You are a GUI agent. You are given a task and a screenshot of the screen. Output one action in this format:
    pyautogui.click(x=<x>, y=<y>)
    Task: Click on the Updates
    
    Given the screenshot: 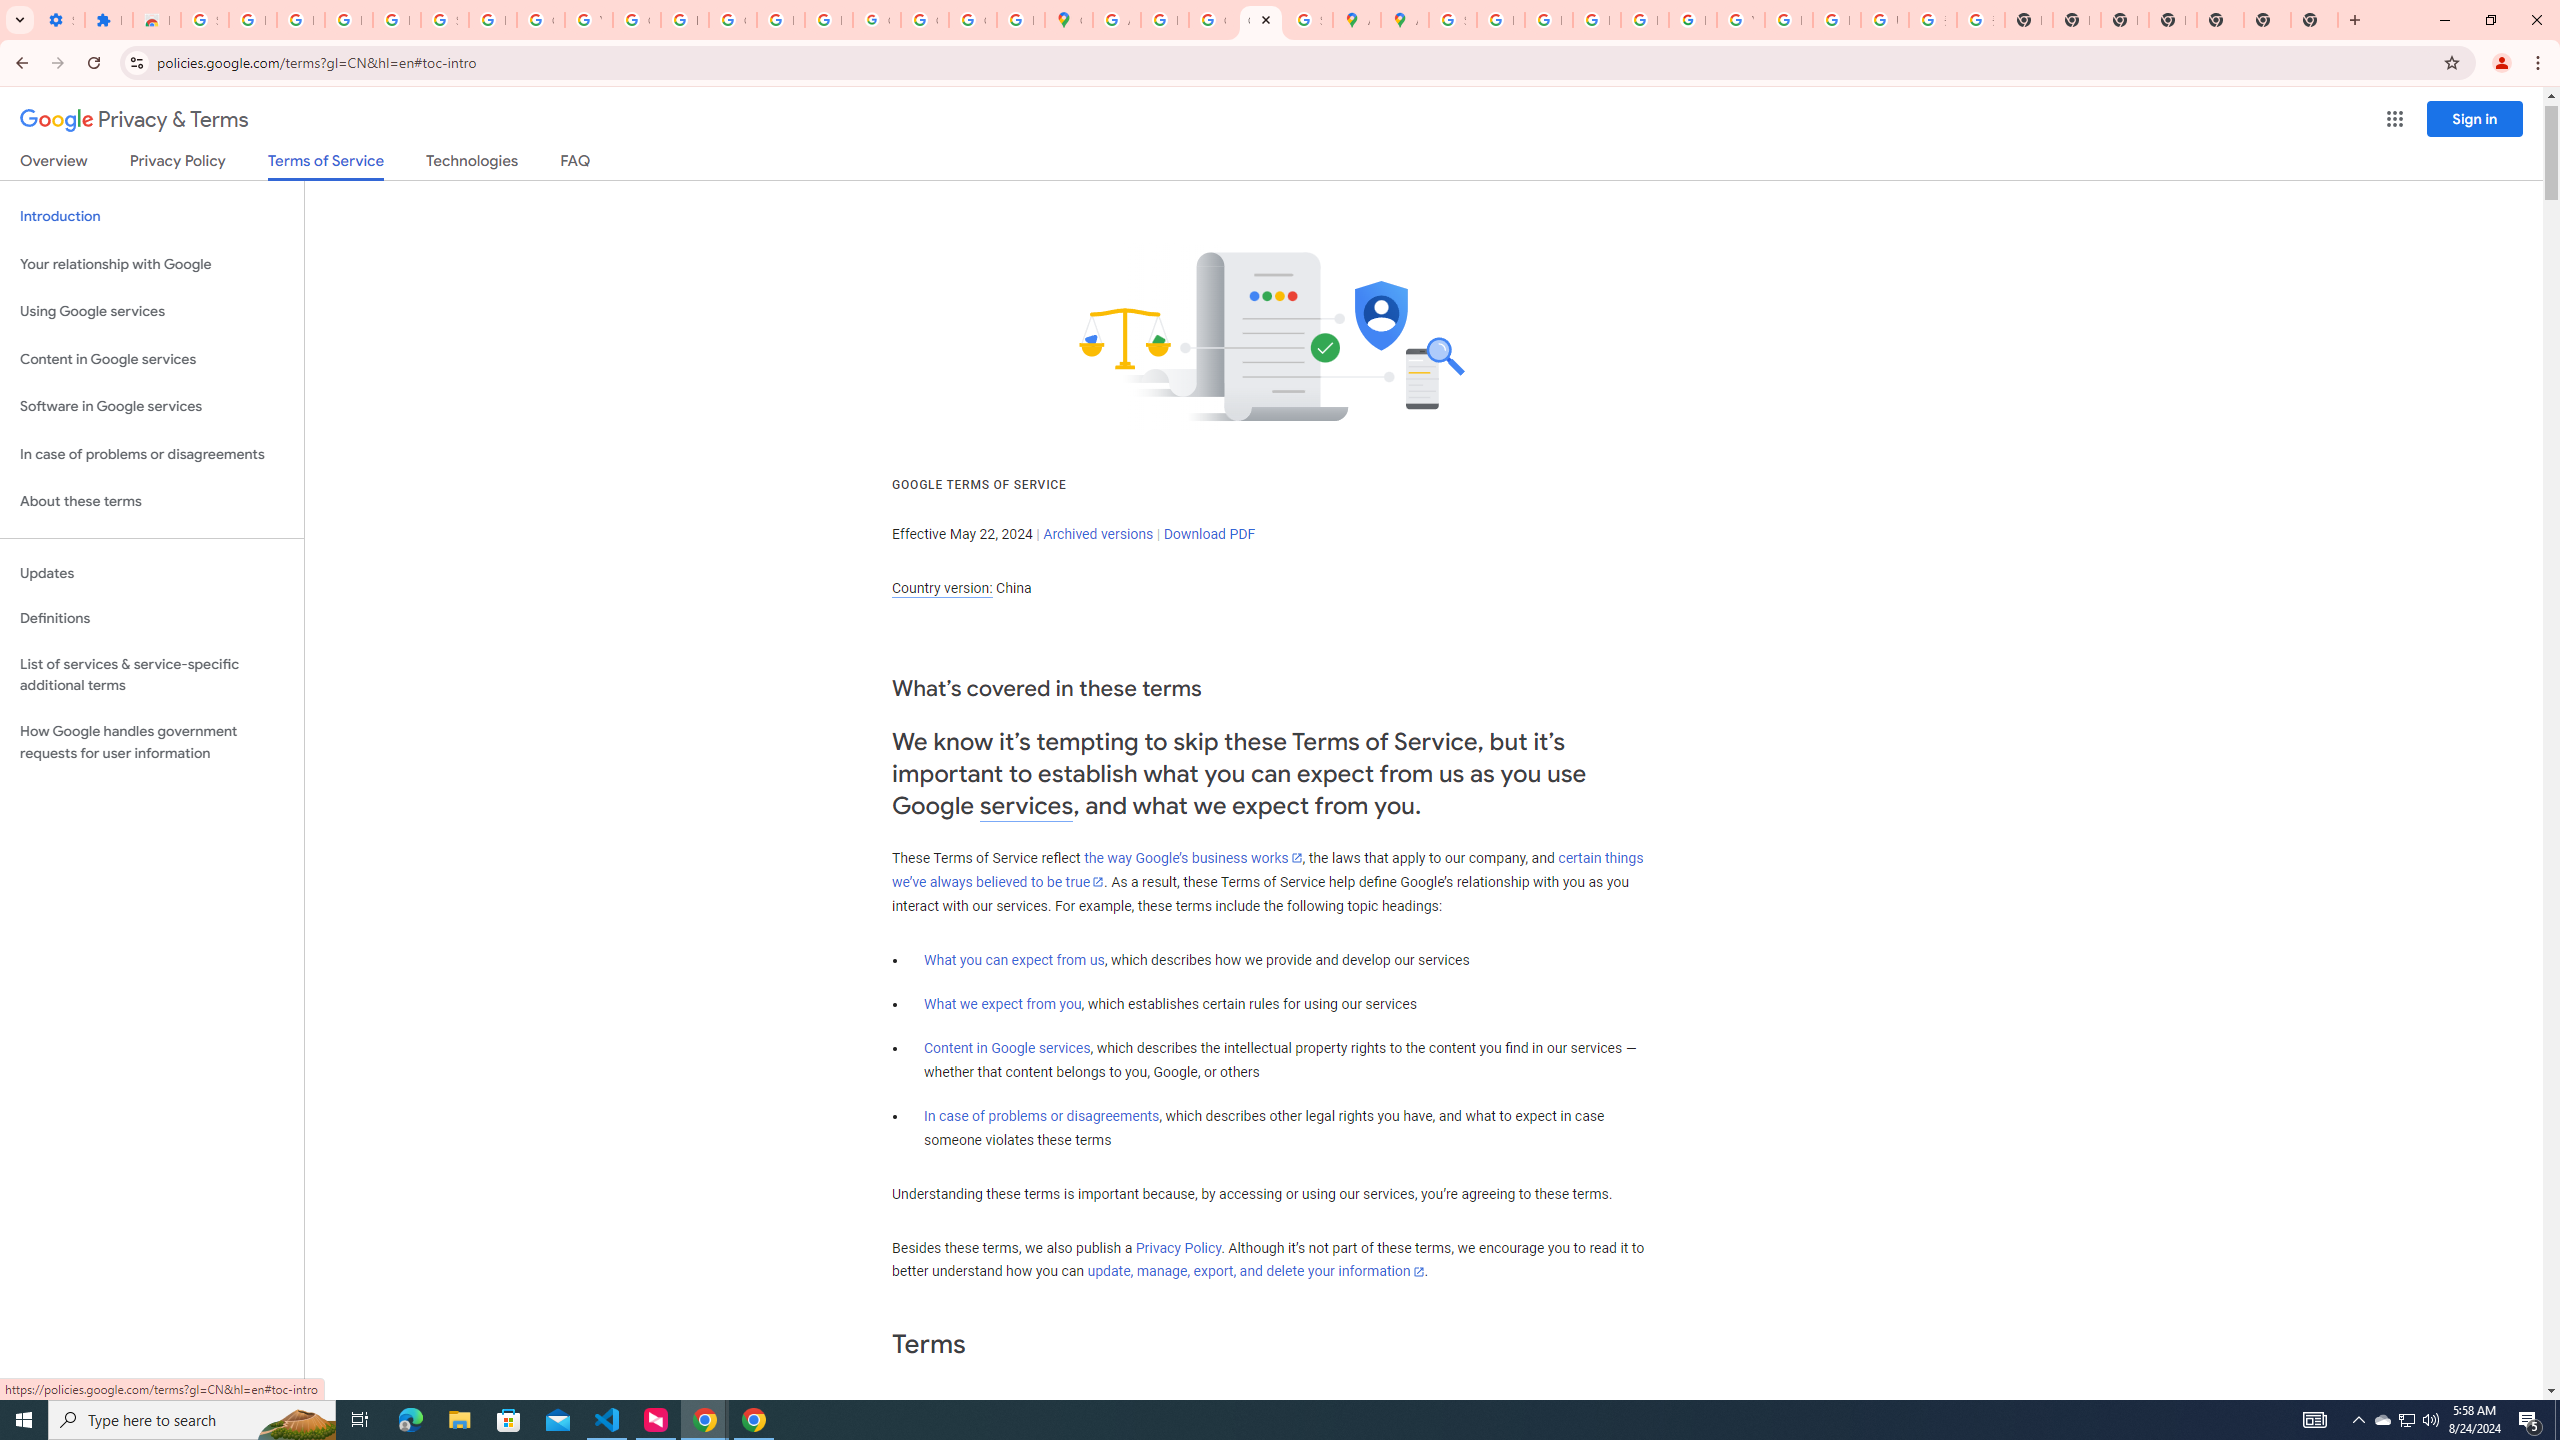 What is the action you would take?
    pyautogui.click(x=152, y=574)
    